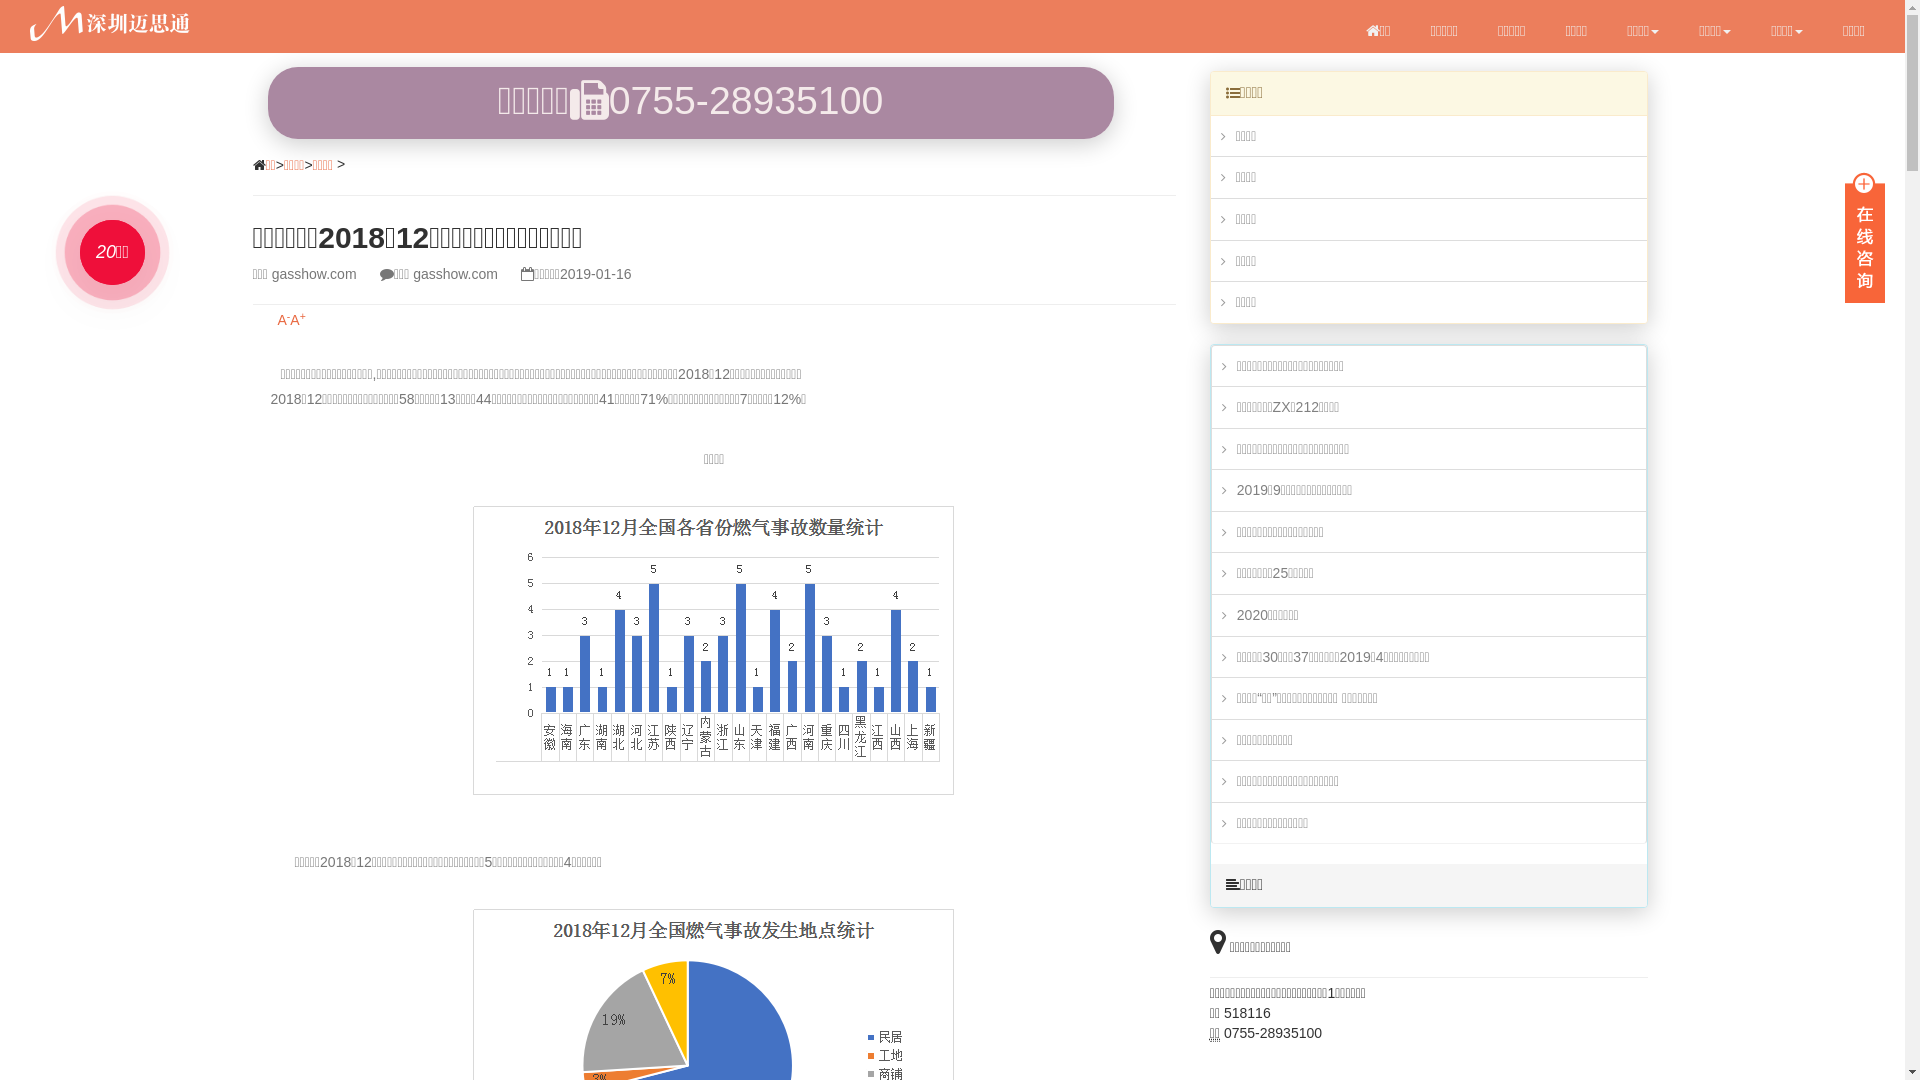 The image size is (1920, 1080). I want to click on A-, so click(284, 320).